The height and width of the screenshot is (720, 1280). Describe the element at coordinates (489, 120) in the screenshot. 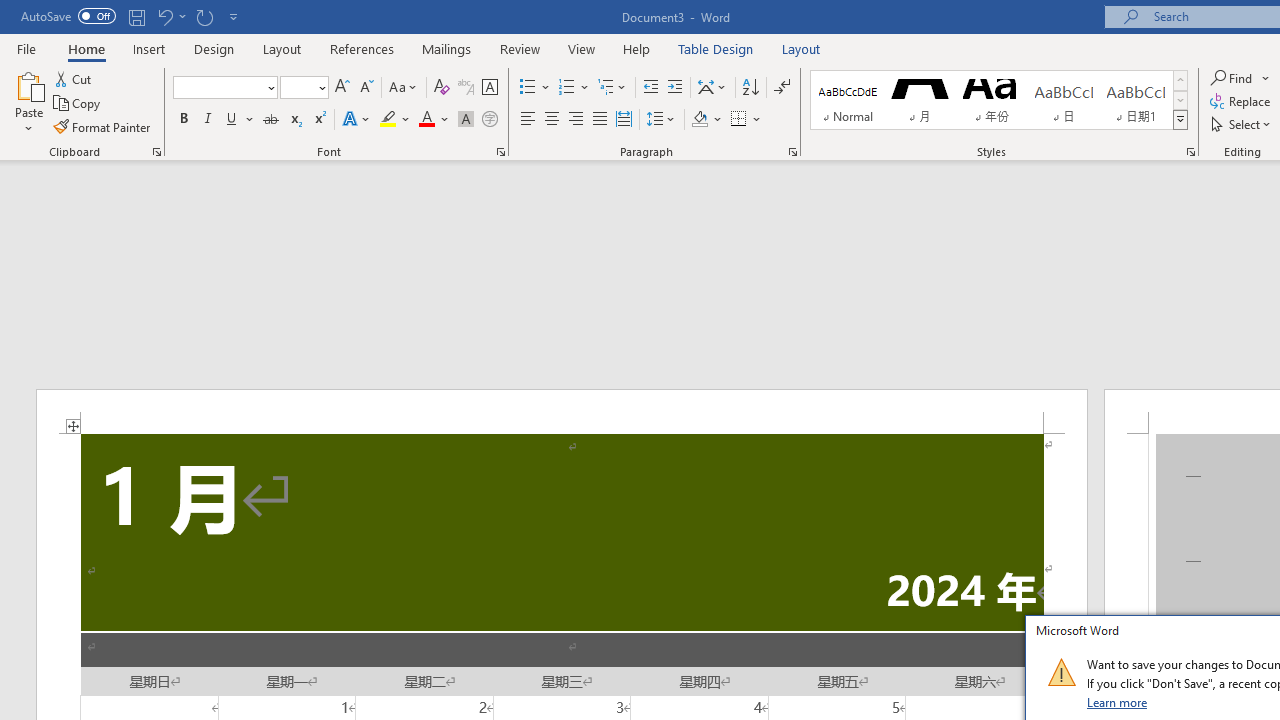

I see `Enclose Characters...` at that location.